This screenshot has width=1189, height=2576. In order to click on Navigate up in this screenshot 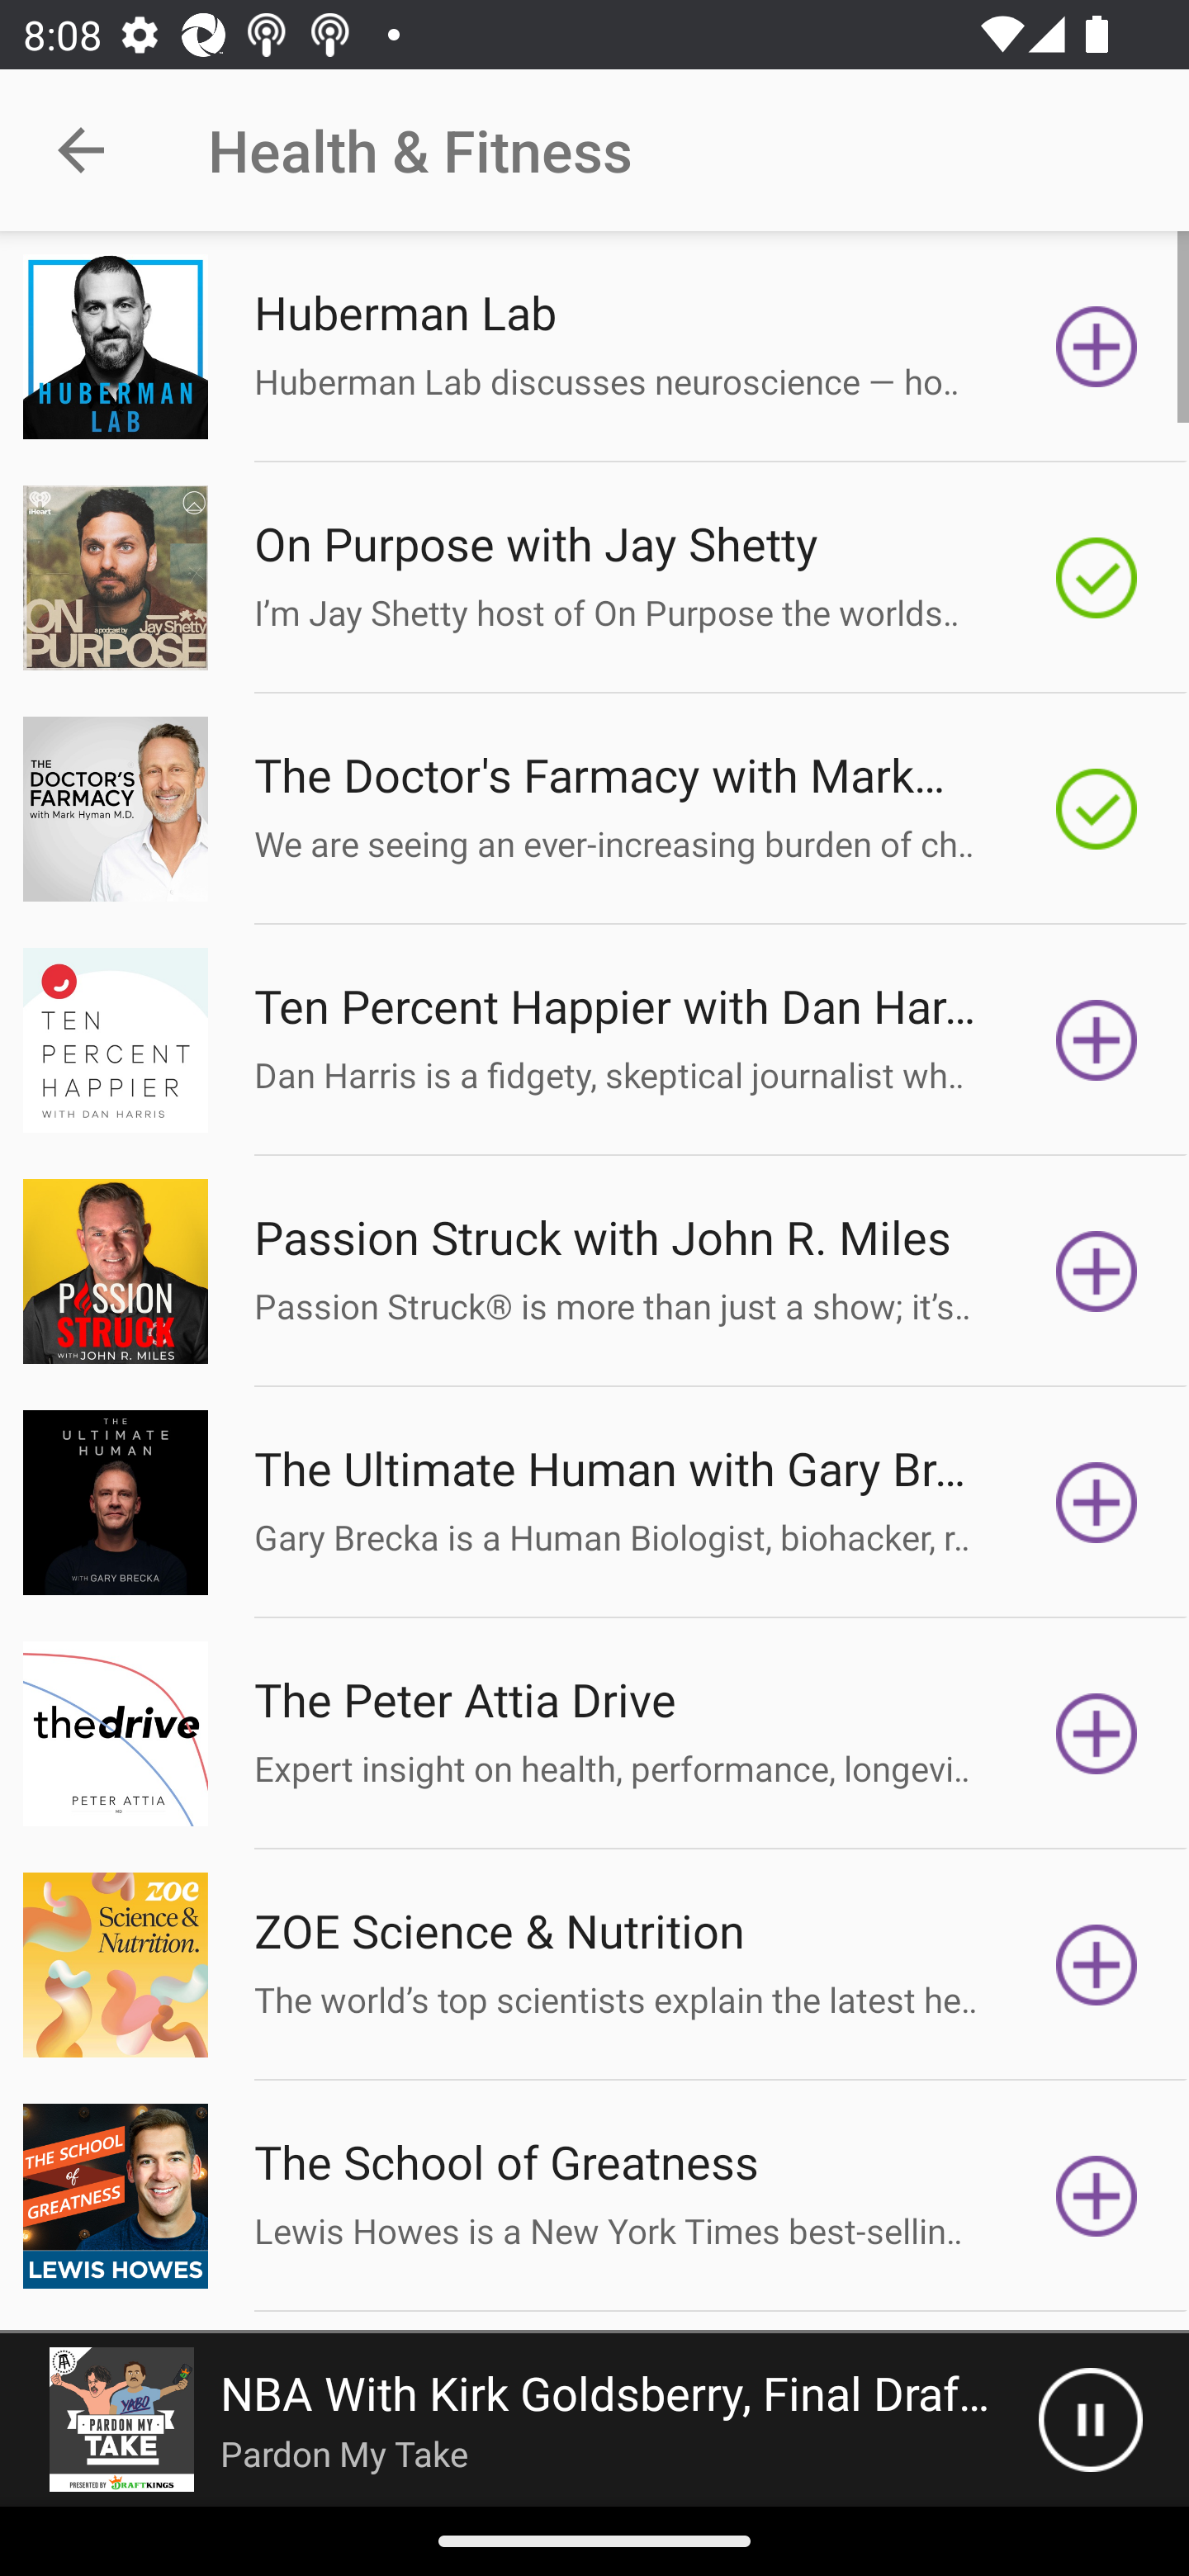, I will do `click(81, 150)`.